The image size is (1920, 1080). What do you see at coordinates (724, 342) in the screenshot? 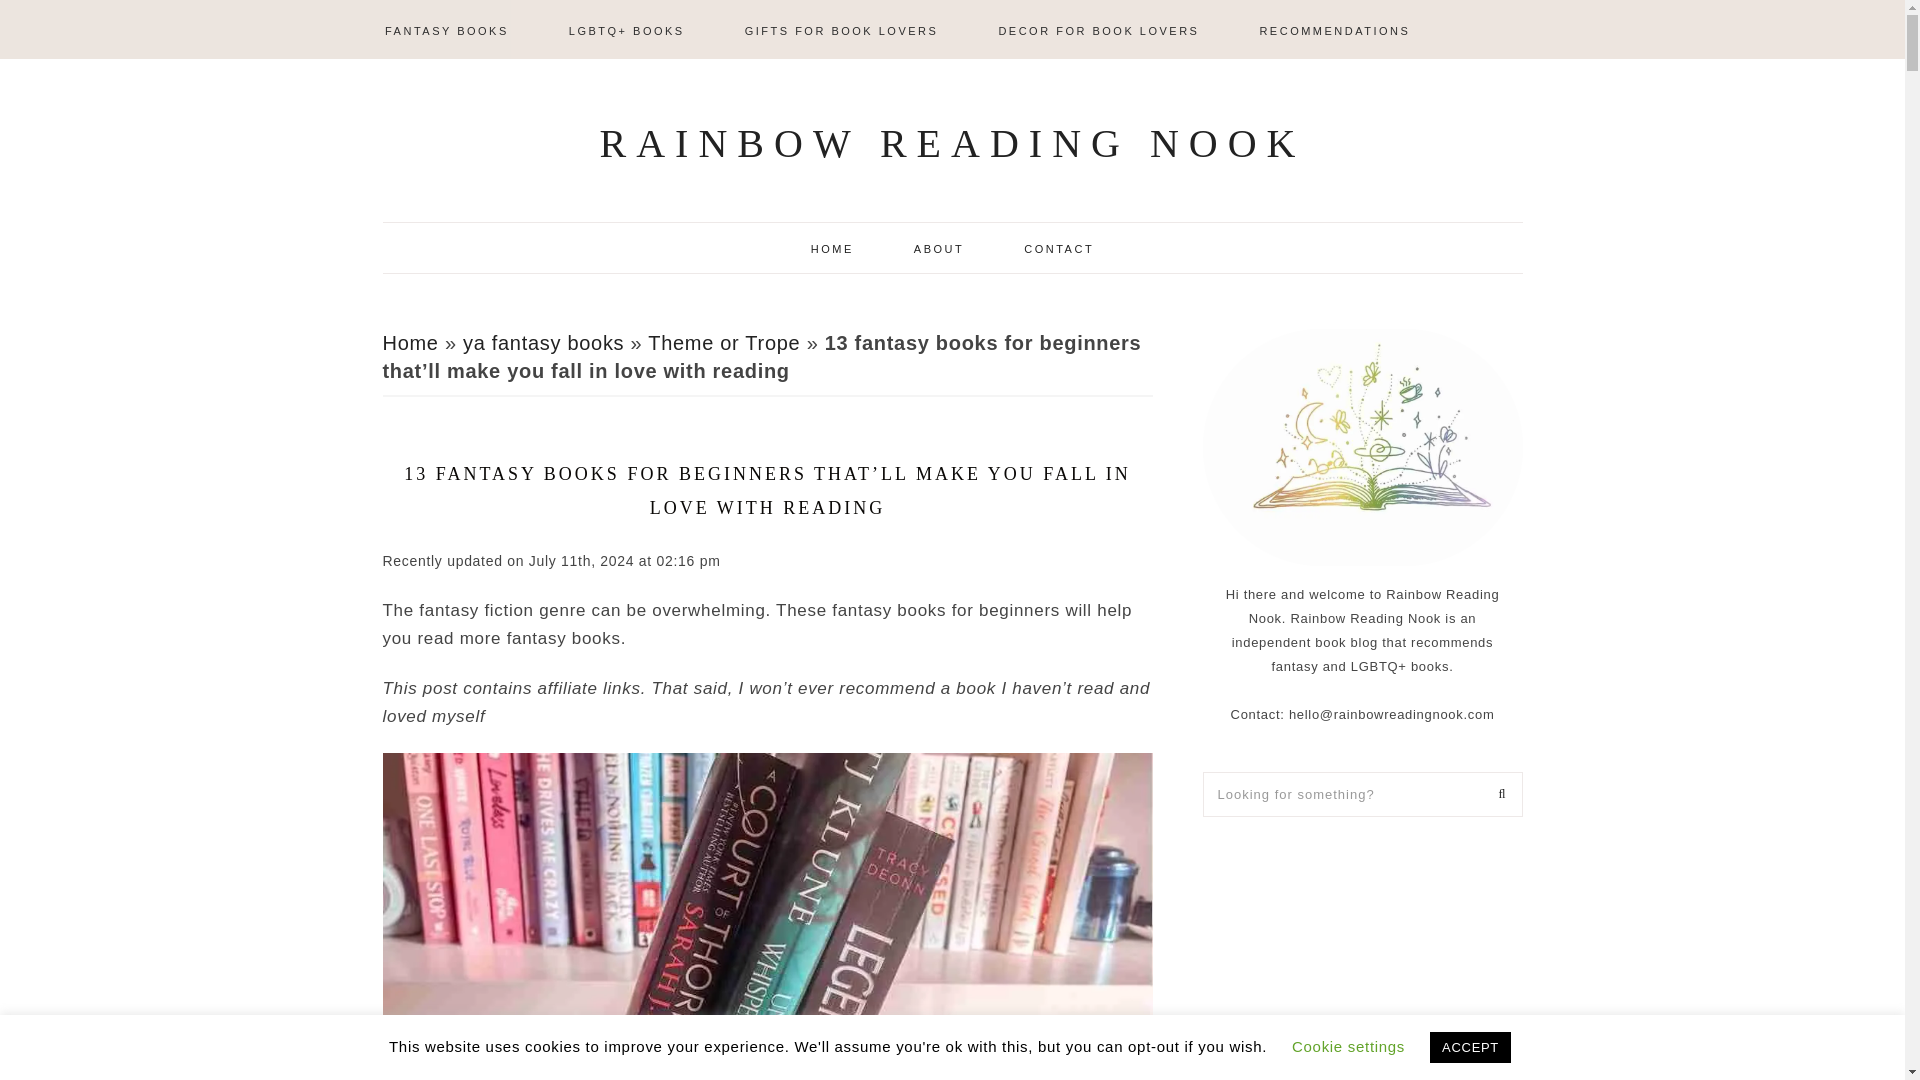
I see `Theme or Trope` at bounding box center [724, 342].